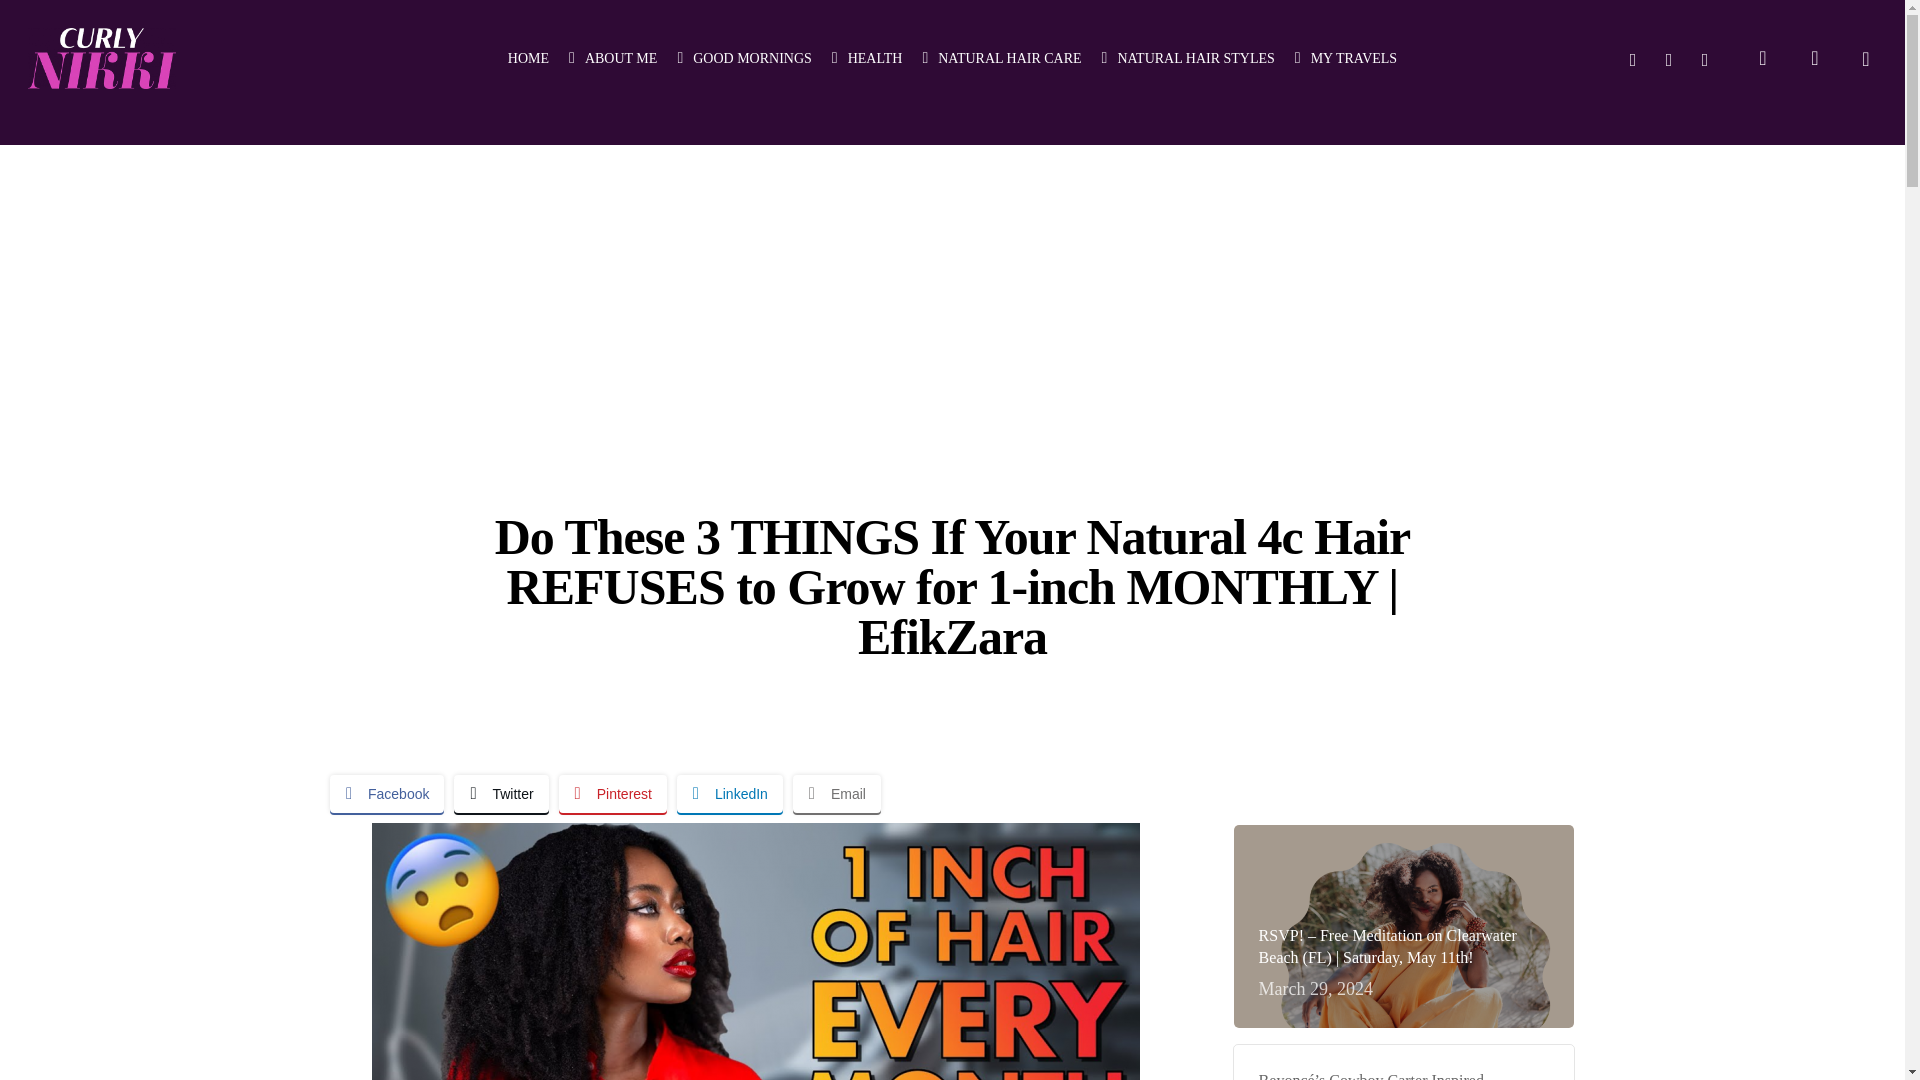 This screenshot has height=1080, width=1920. Describe the element at coordinates (744, 58) in the screenshot. I see `GOOD MORNINGS` at that location.